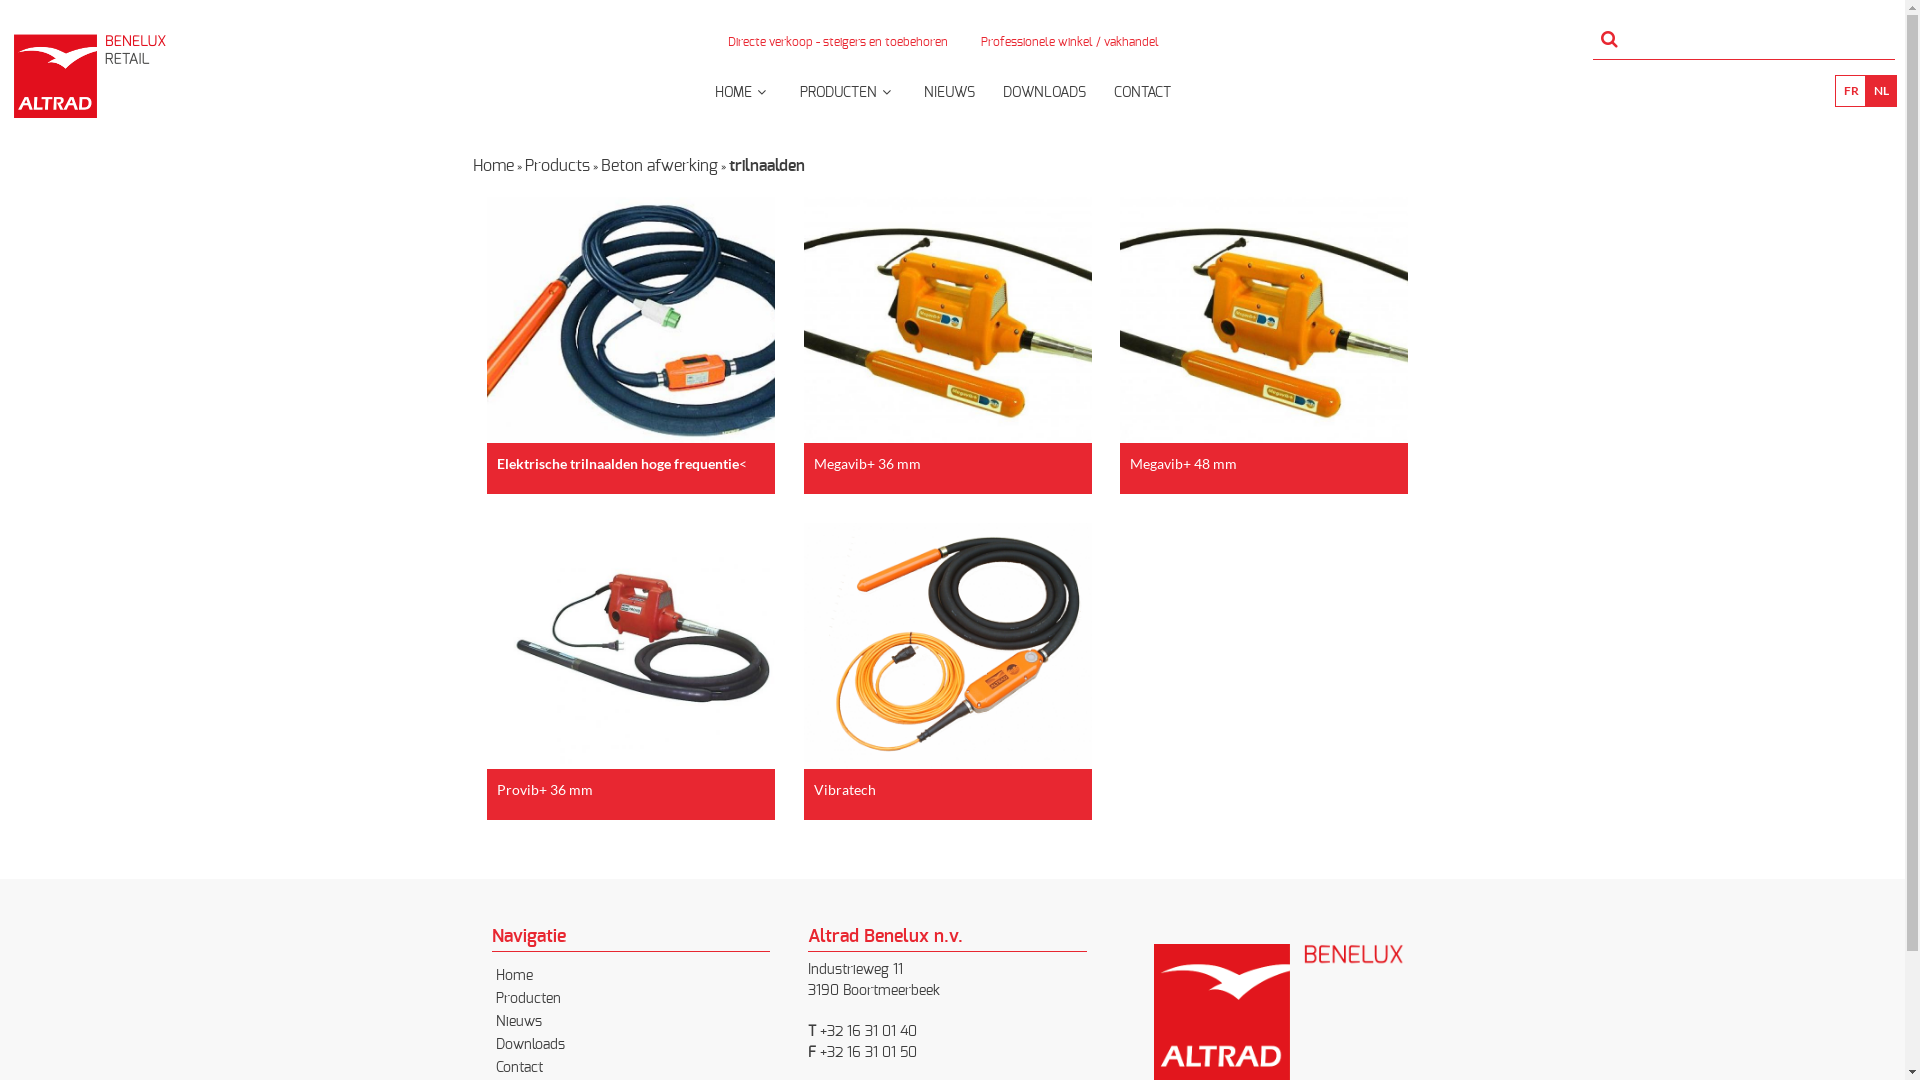 The image size is (1920, 1080). I want to click on Vibratech, so click(948, 662).